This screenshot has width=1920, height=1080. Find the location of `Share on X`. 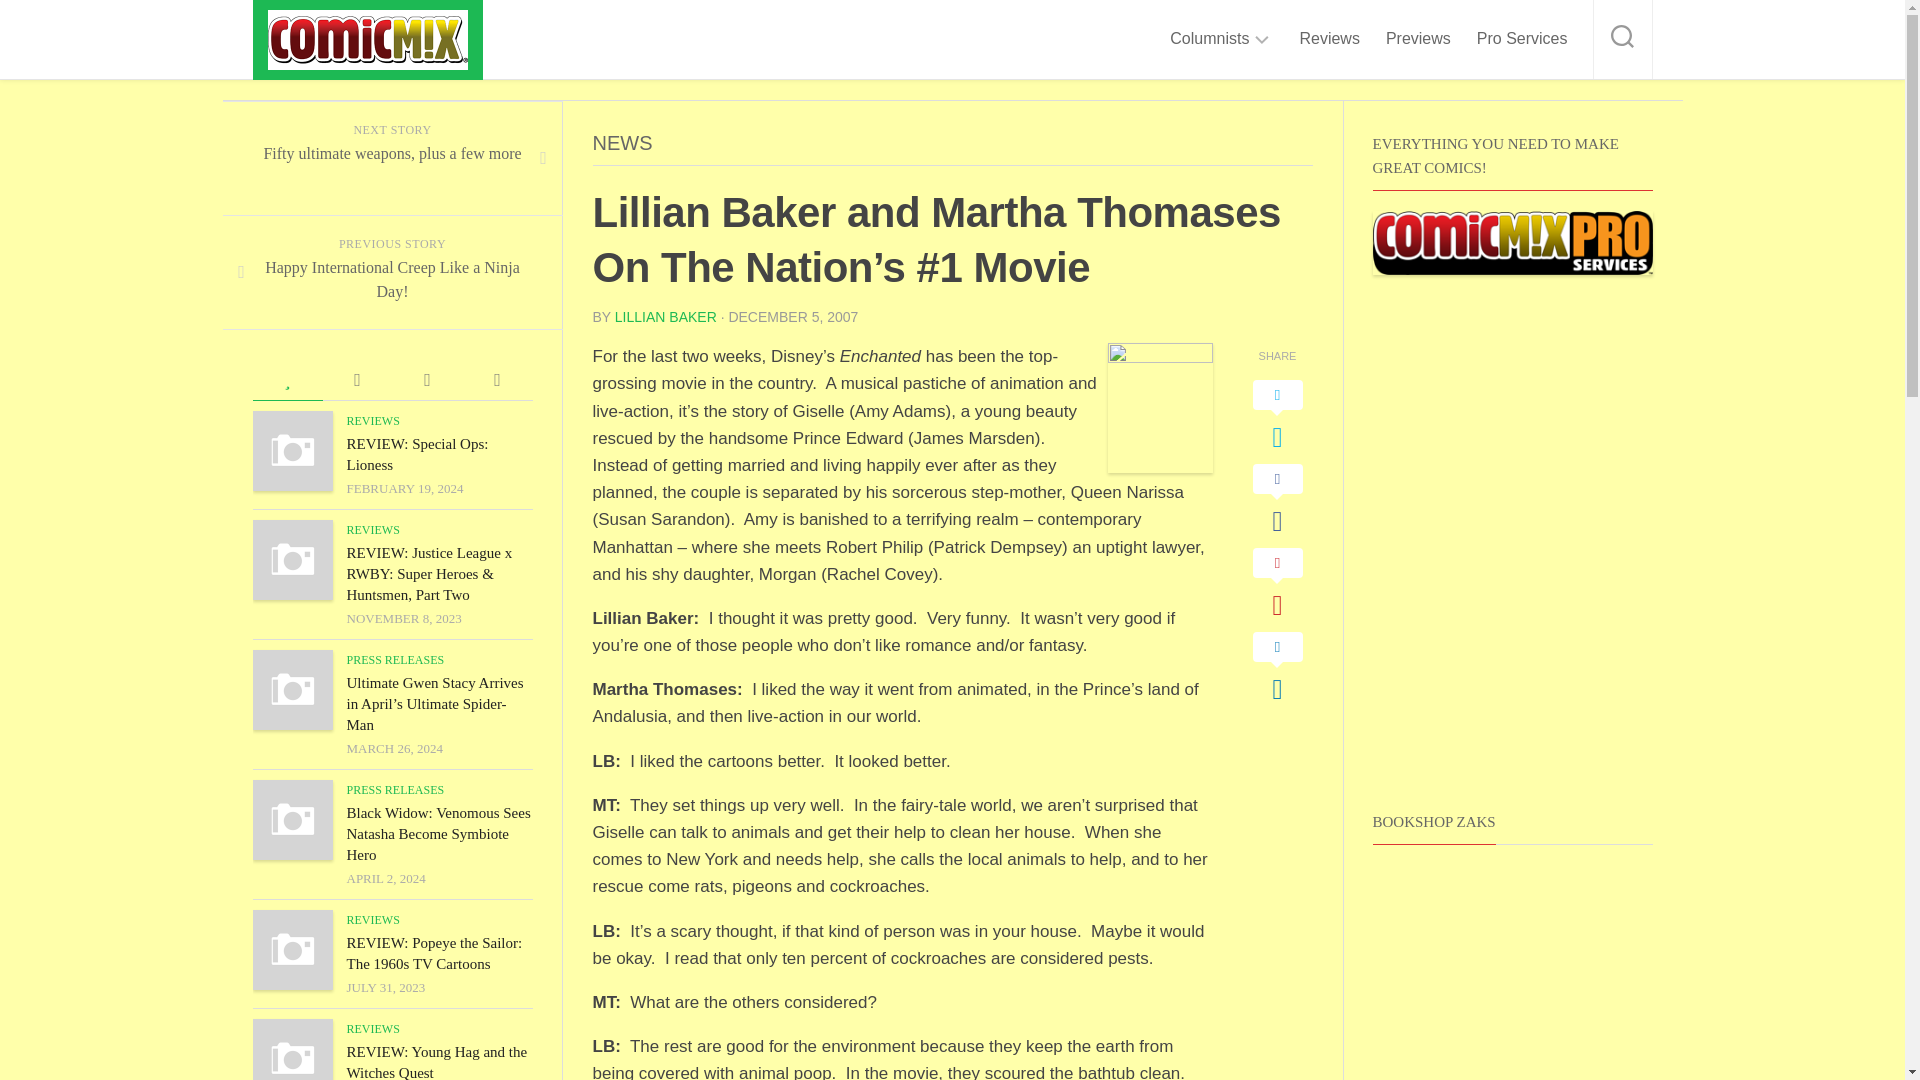

Share on X is located at coordinates (1276, 416).